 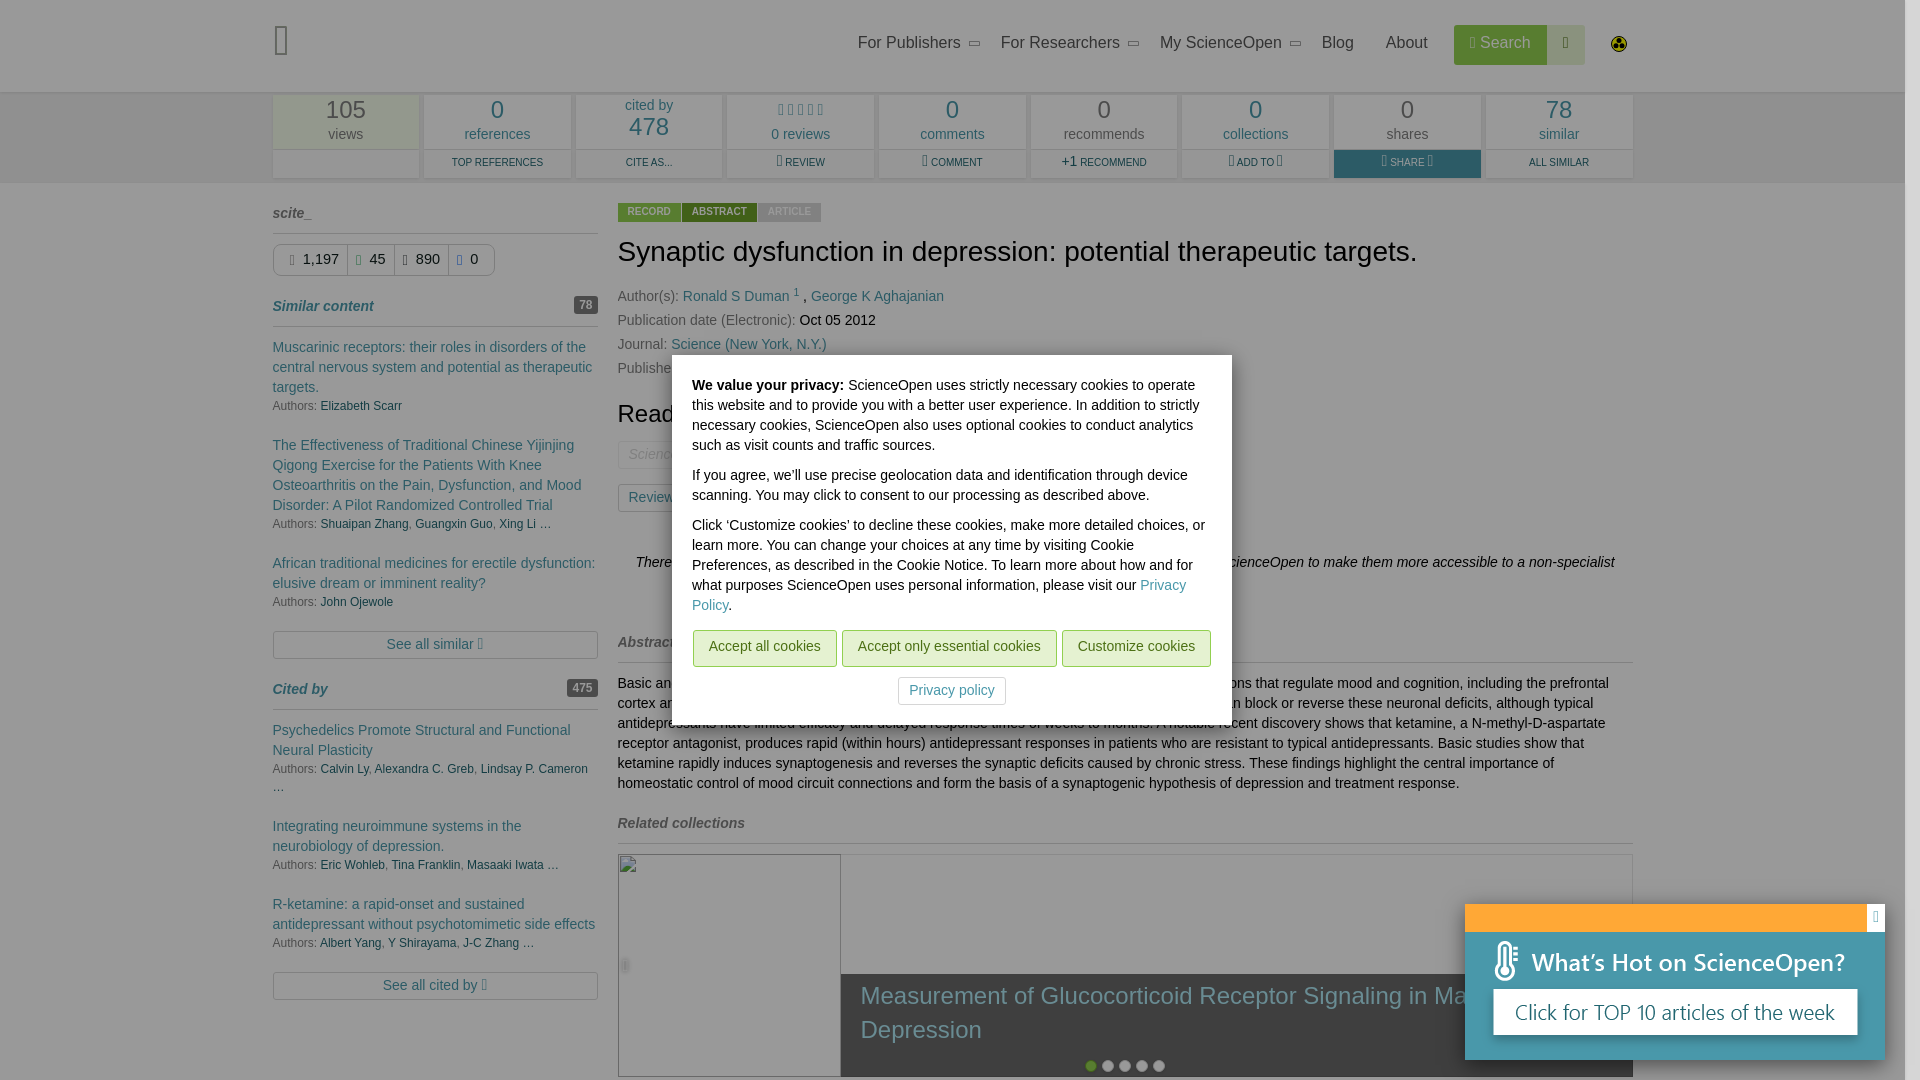 What do you see at coordinates (1224, 46) in the screenshot?
I see `Bookmark` at bounding box center [1224, 46].